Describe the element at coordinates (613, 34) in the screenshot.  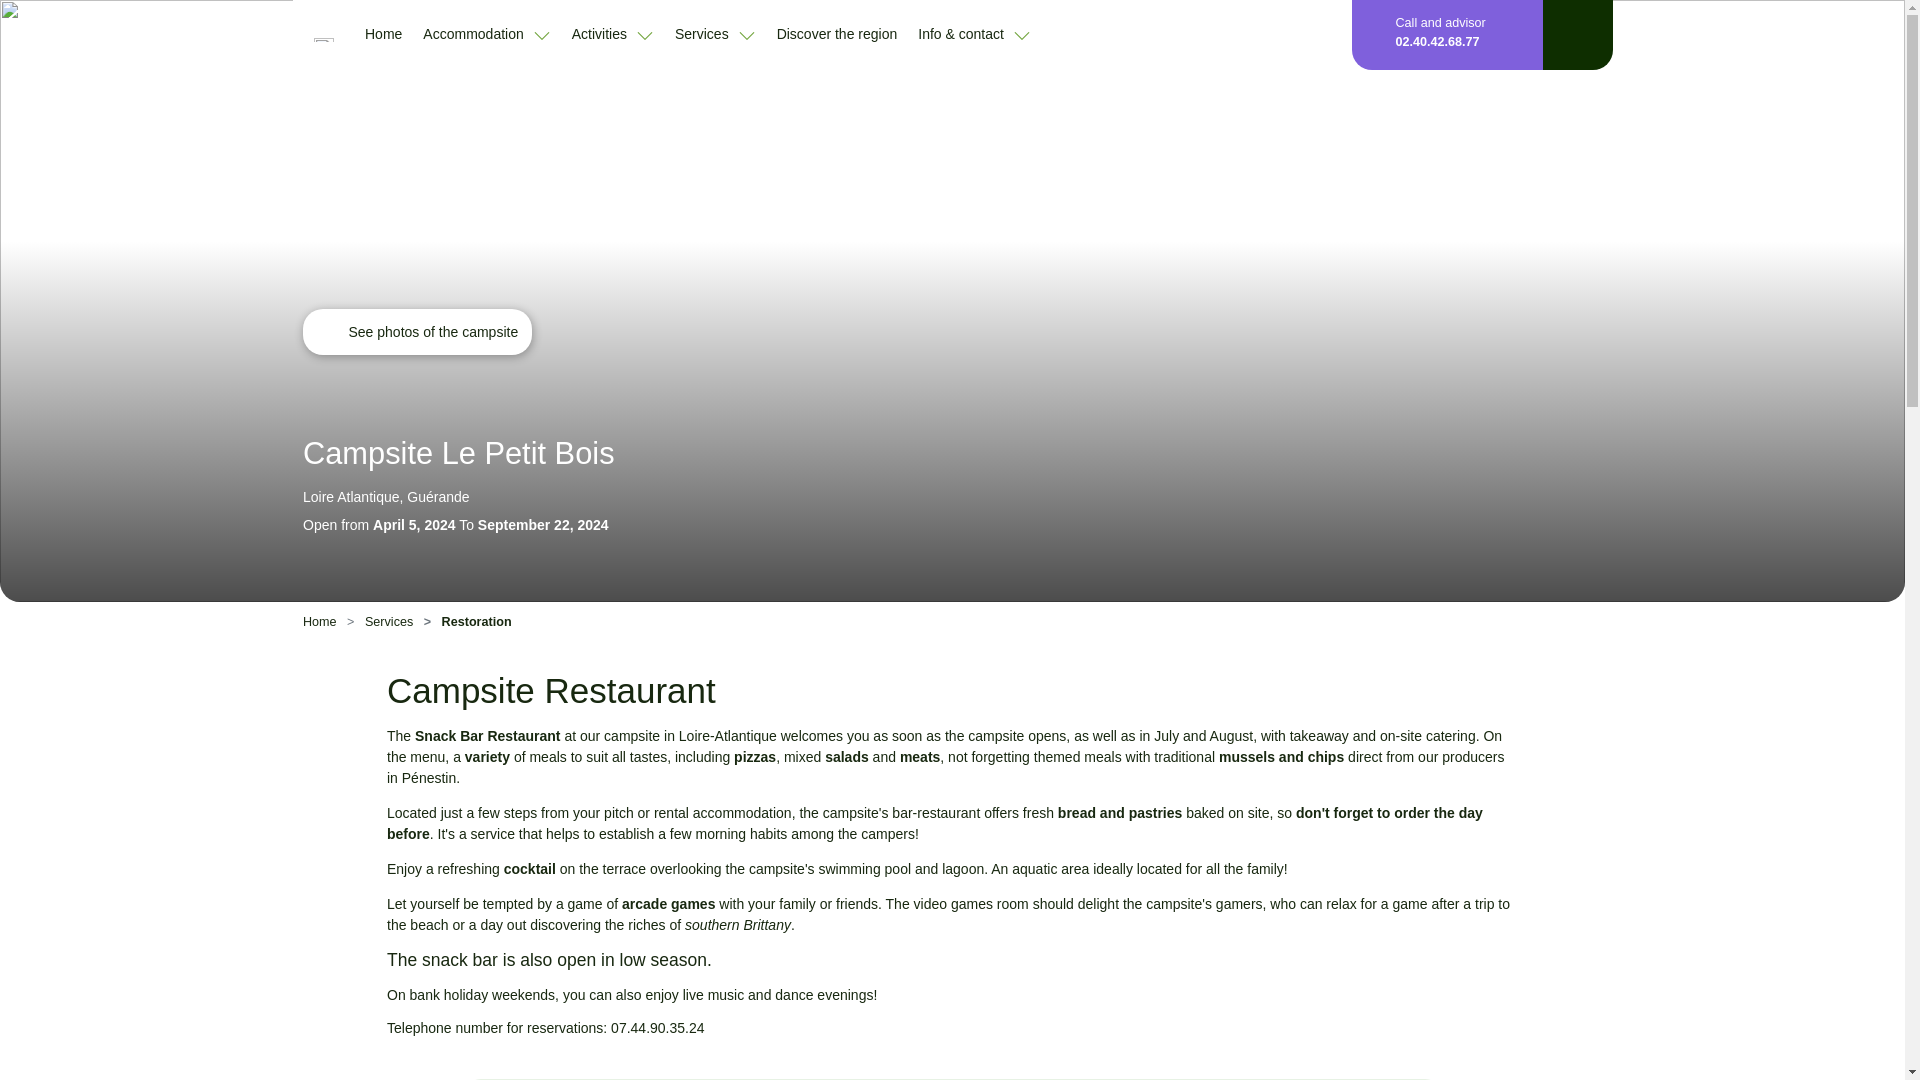
I see `Activities` at that location.